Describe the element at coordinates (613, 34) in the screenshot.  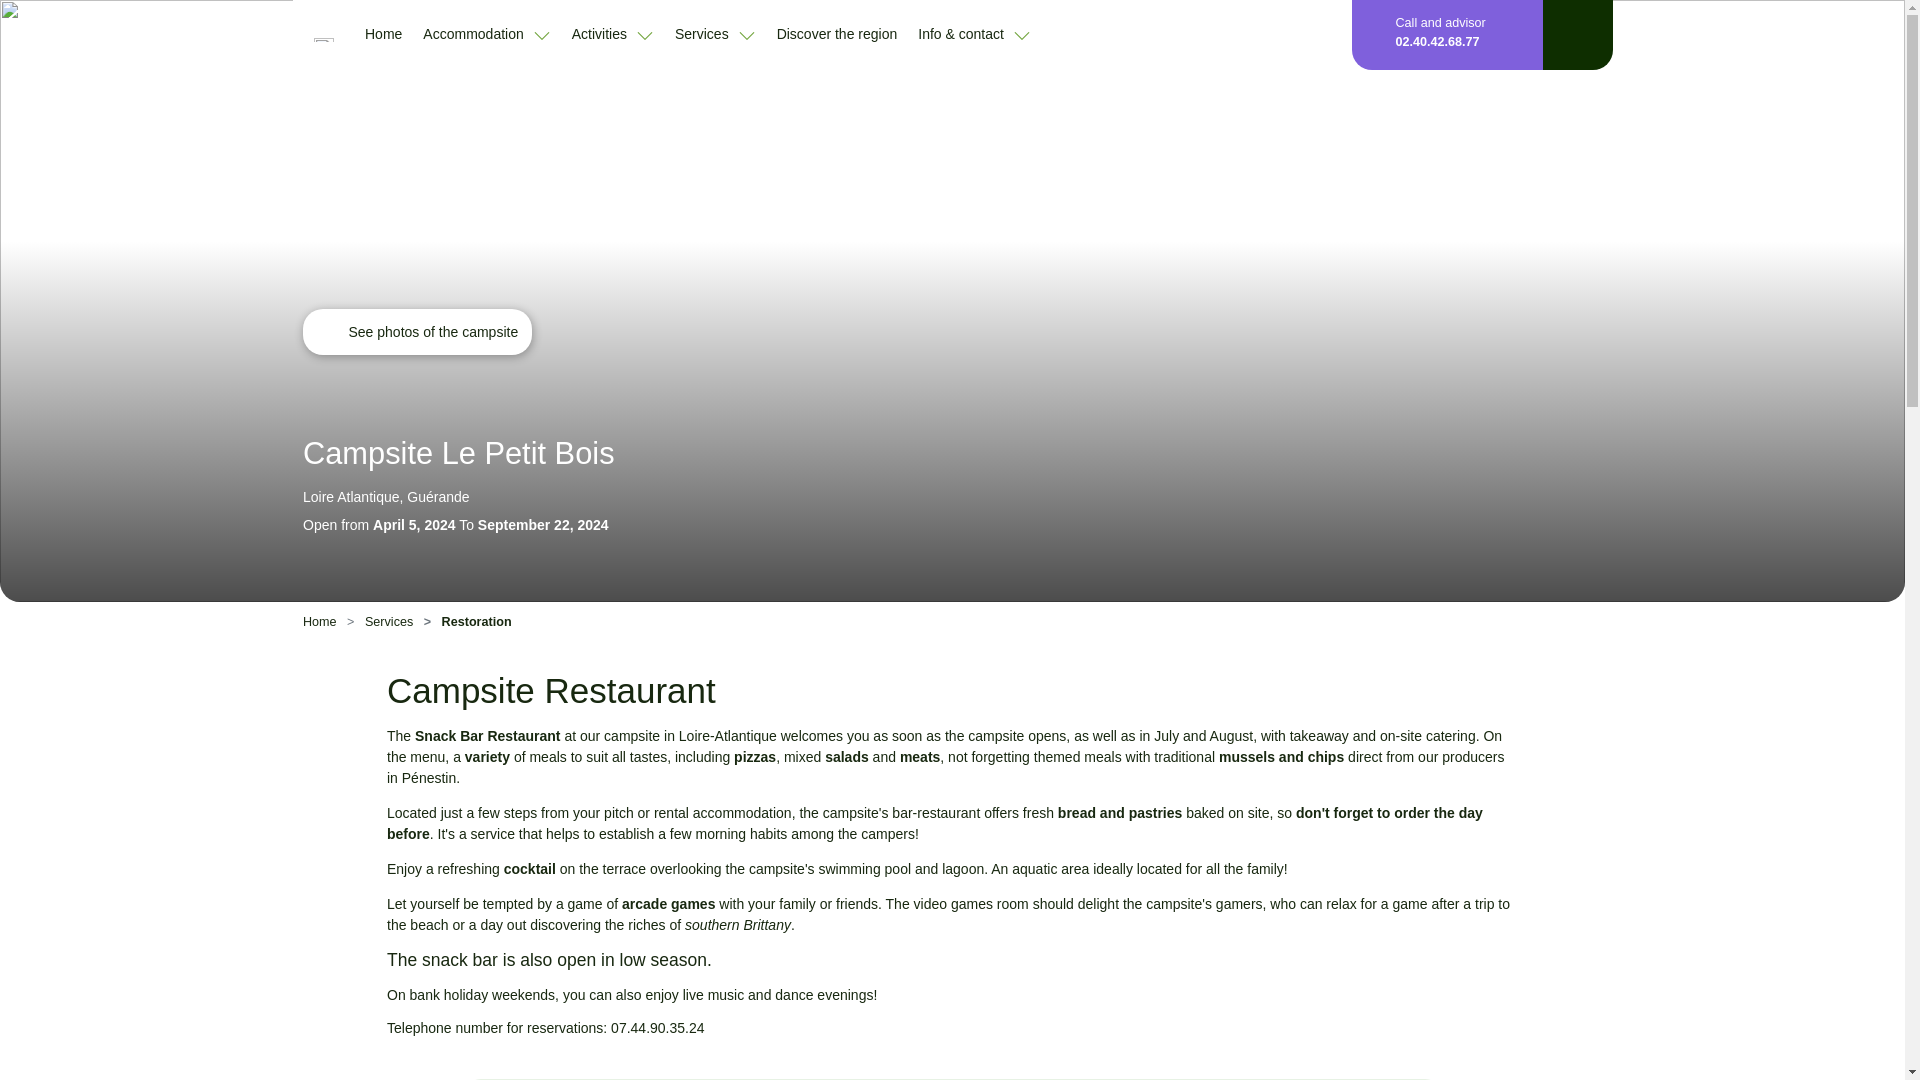
I see `Activities` at that location.